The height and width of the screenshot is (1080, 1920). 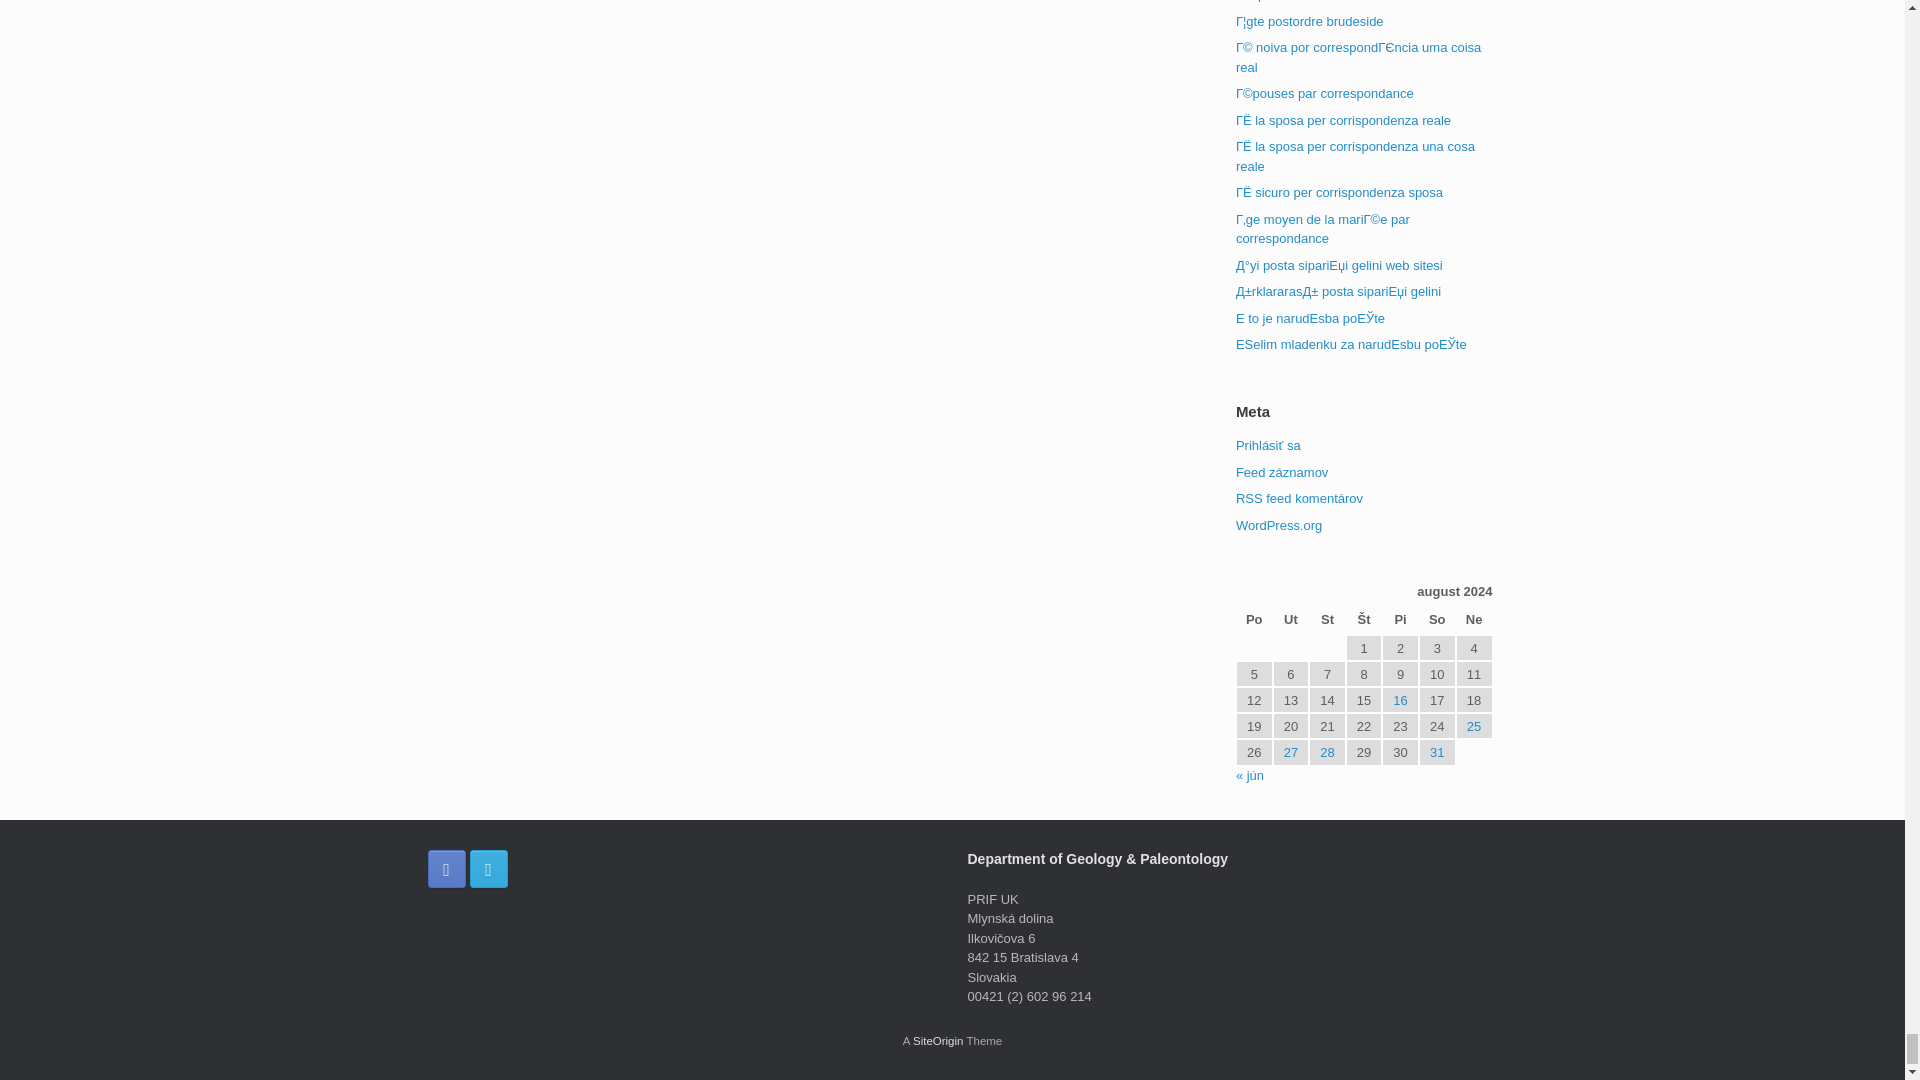 What do you see at coordinates (1400, 620) in the screenshot?
I see `piatok` at bounding box center [1400, 620].